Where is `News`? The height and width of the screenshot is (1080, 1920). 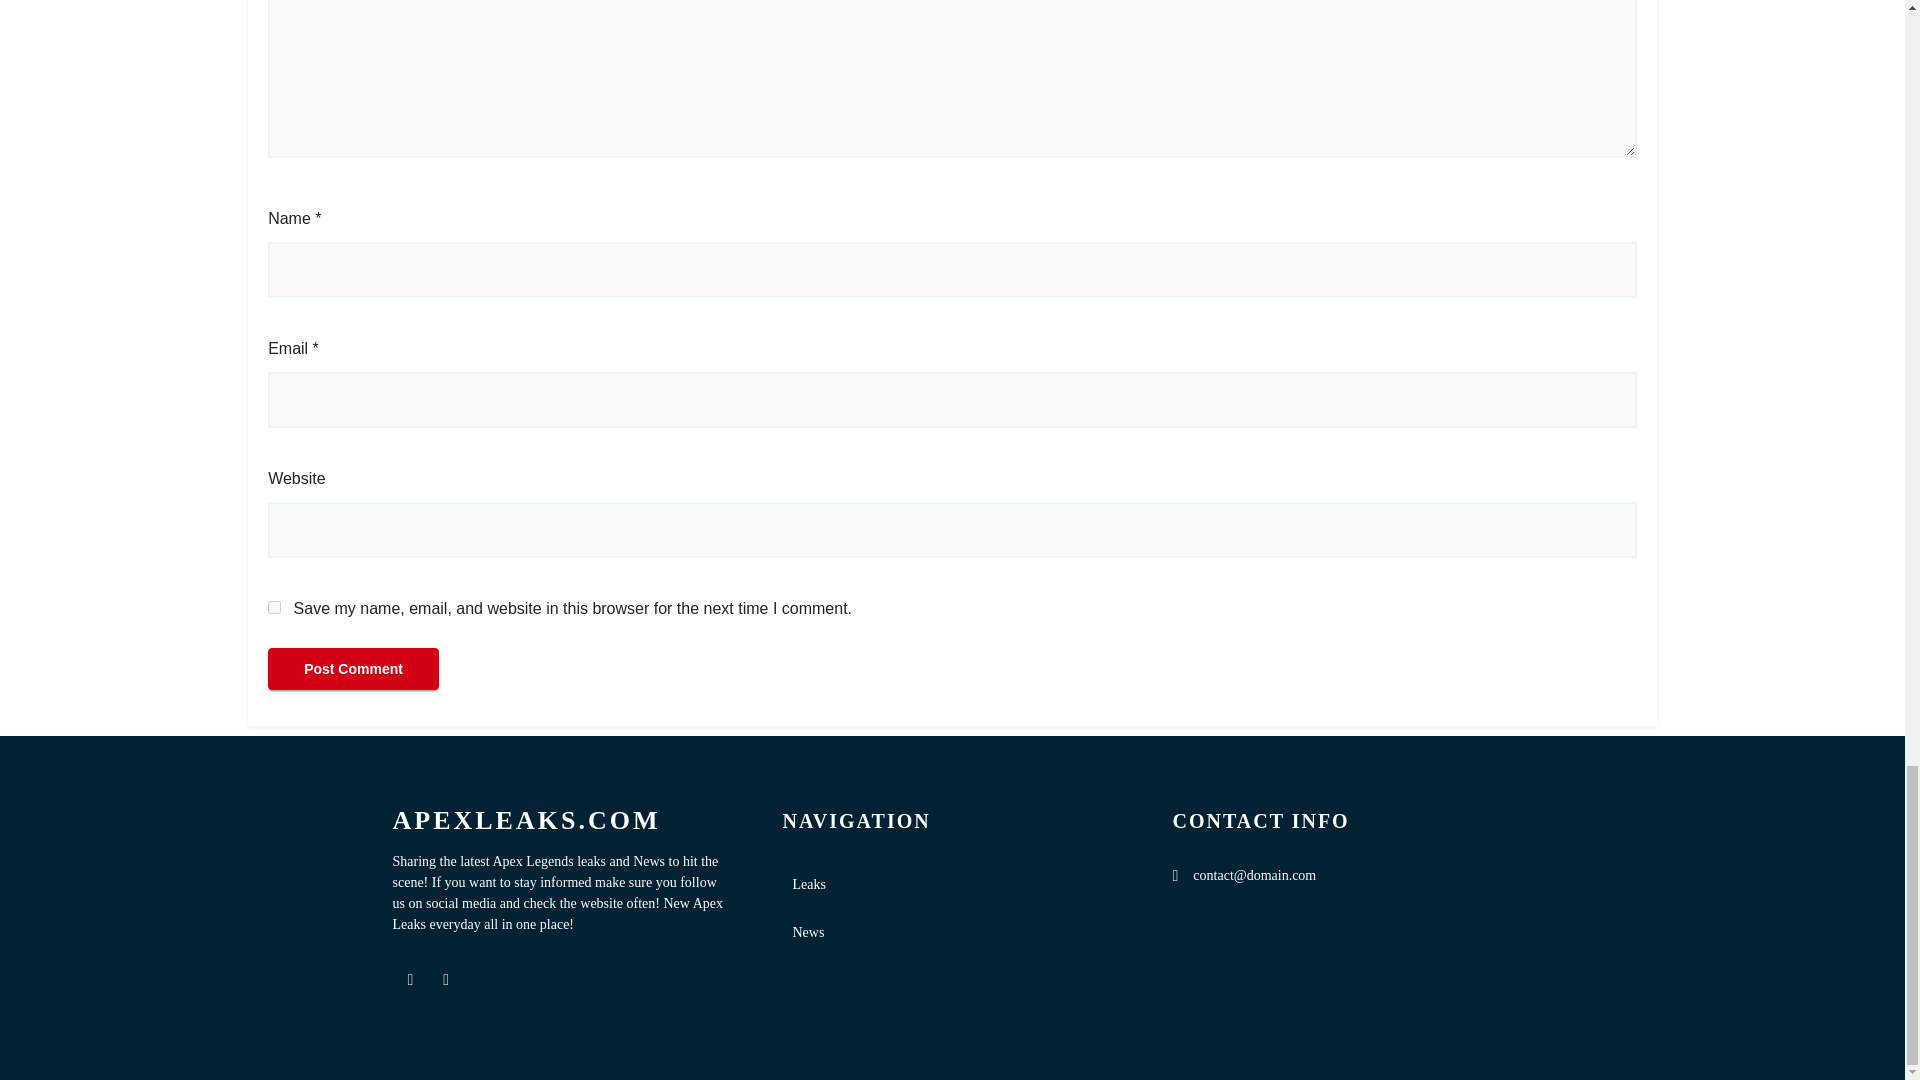 News is located at coordinates (951, 932).